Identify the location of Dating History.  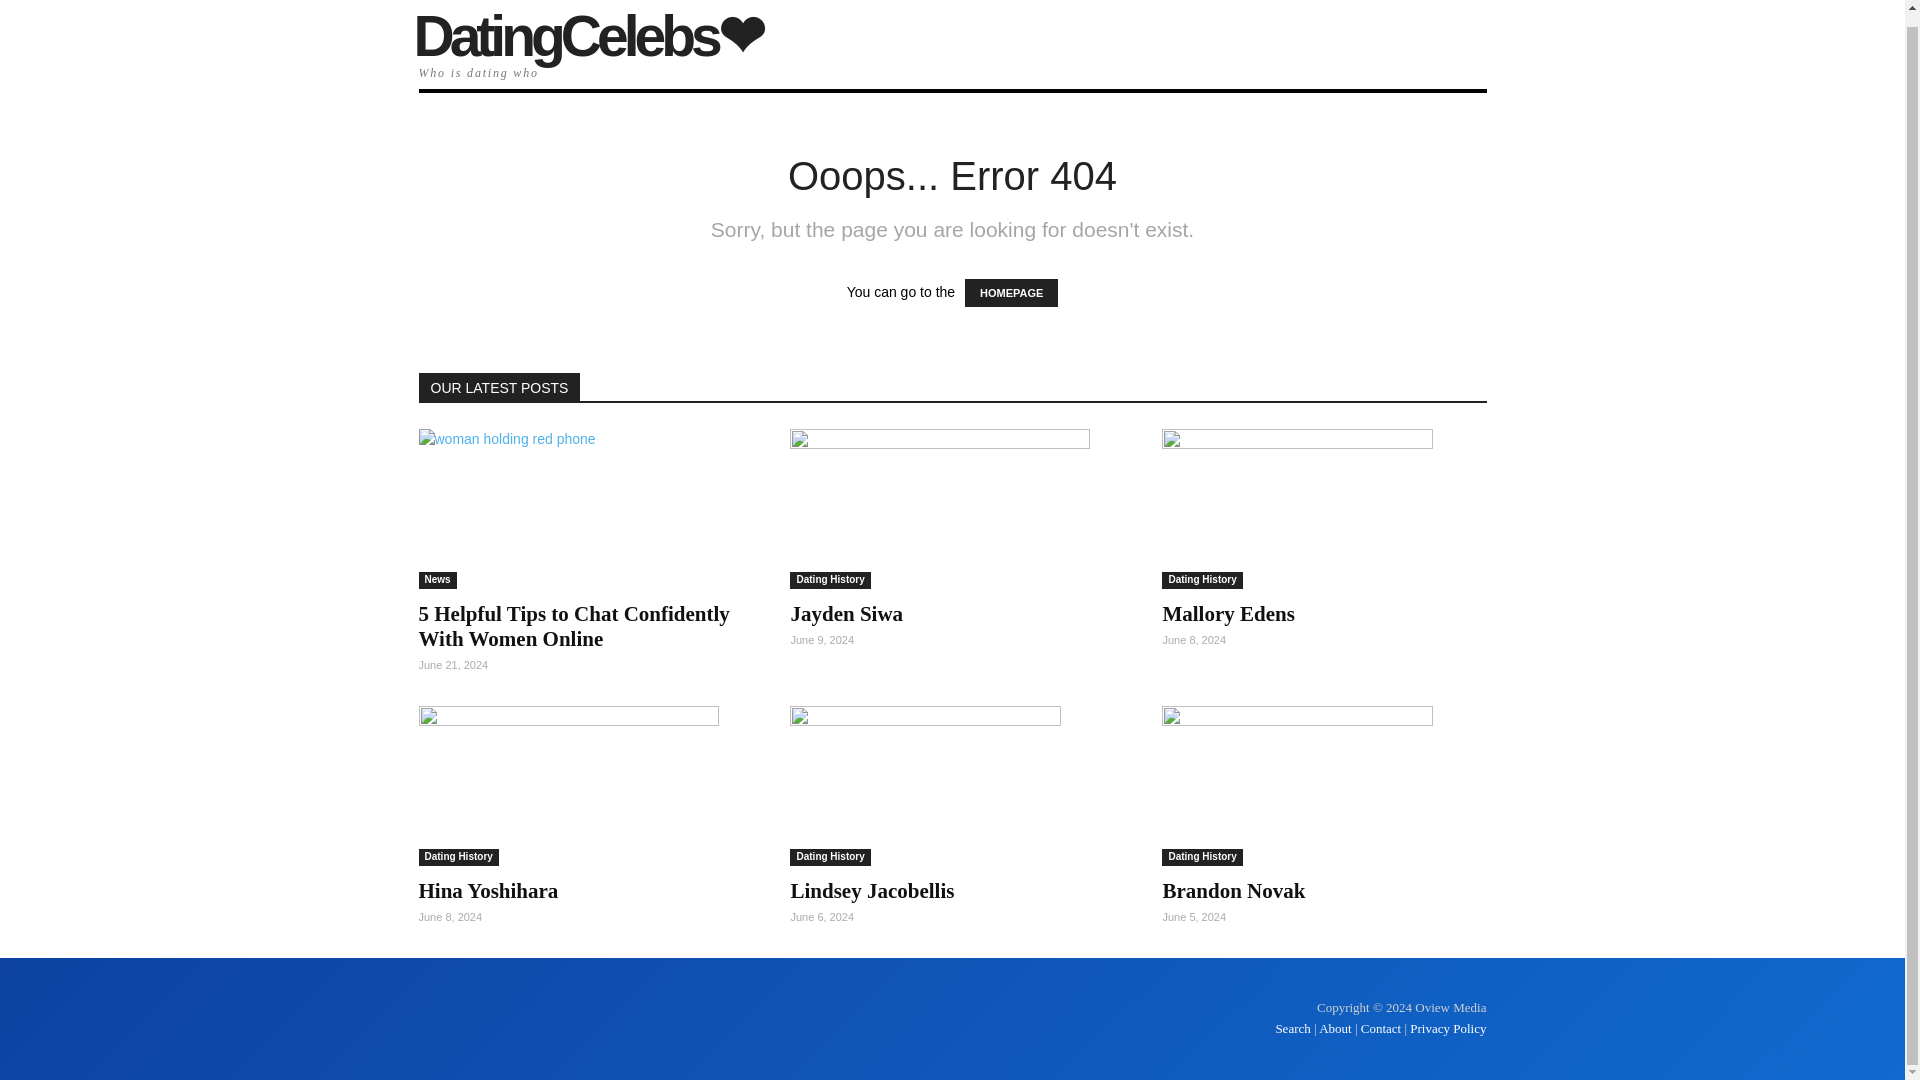
(829, 857).